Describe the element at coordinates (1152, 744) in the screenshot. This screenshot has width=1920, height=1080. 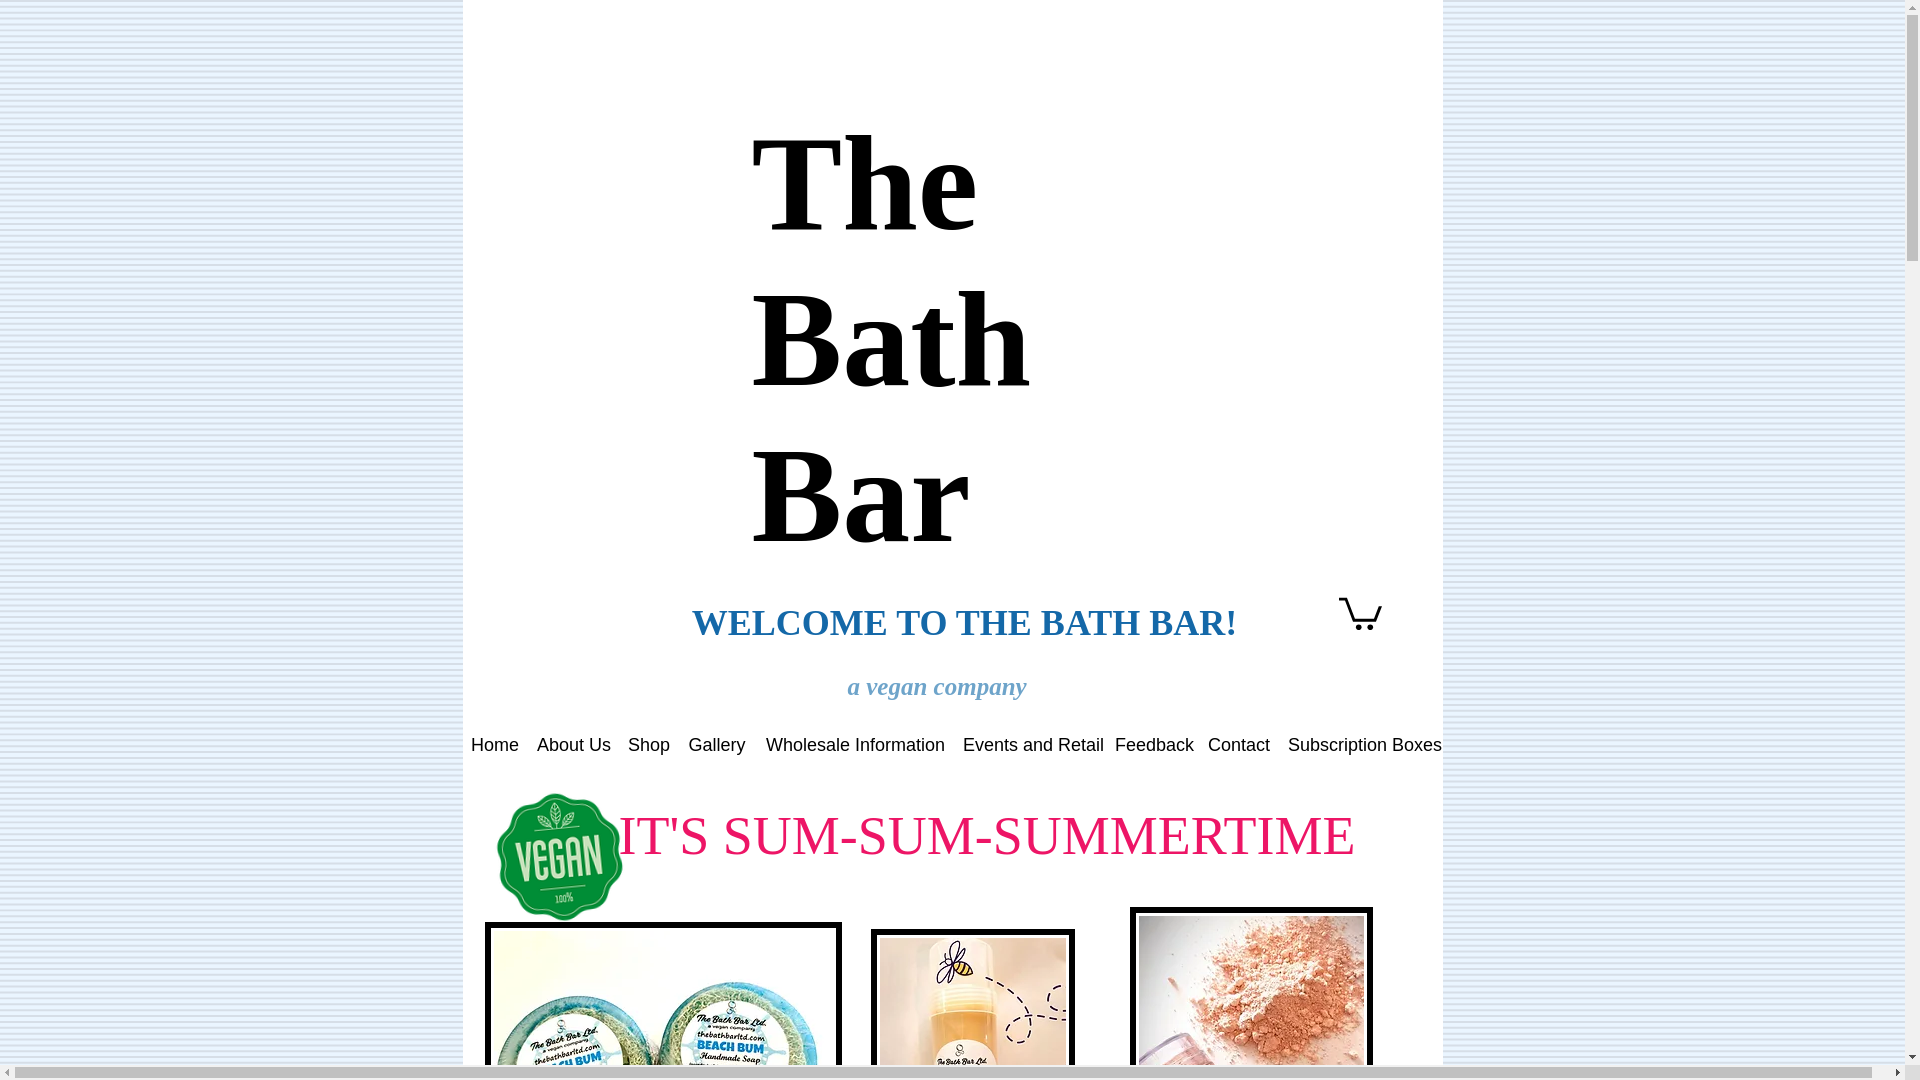
I see `Feedback` at that location.